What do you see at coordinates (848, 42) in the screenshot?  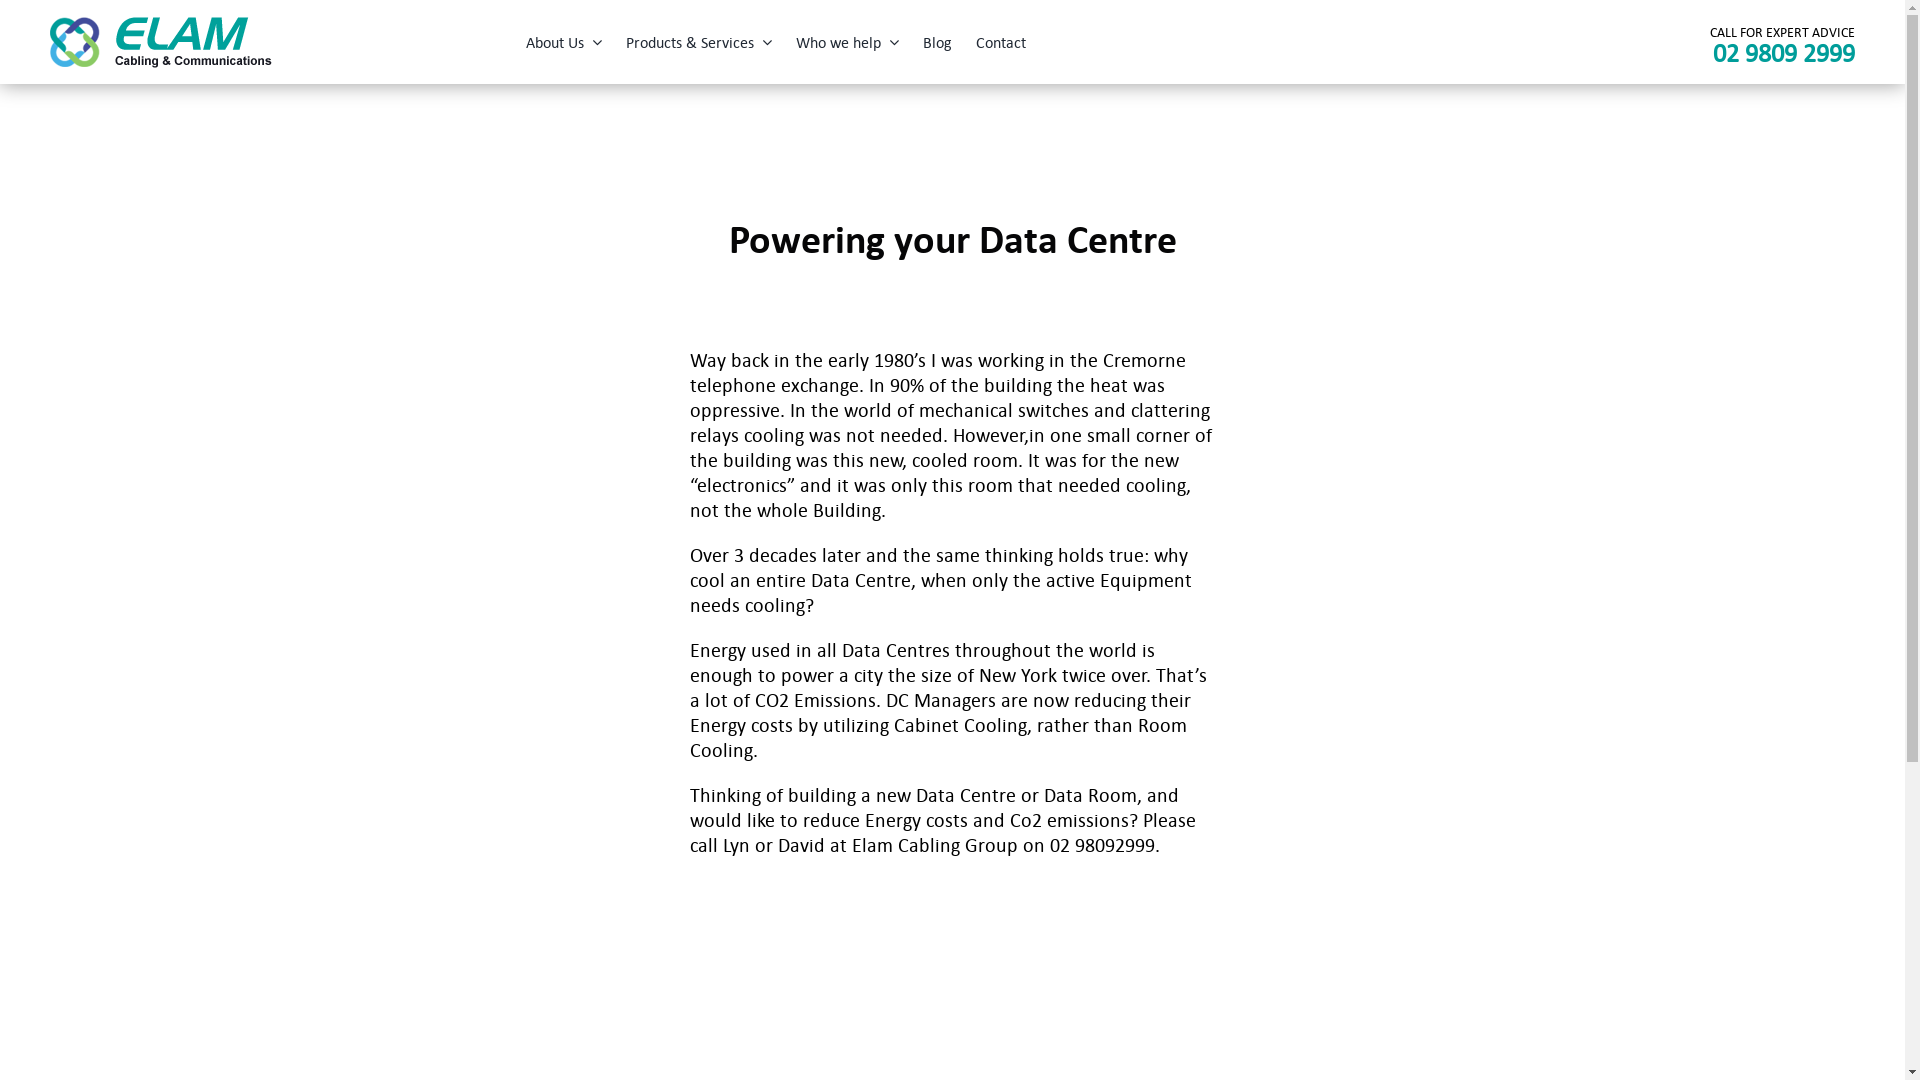 I see `Who we help` at bounding box center [848, 42].